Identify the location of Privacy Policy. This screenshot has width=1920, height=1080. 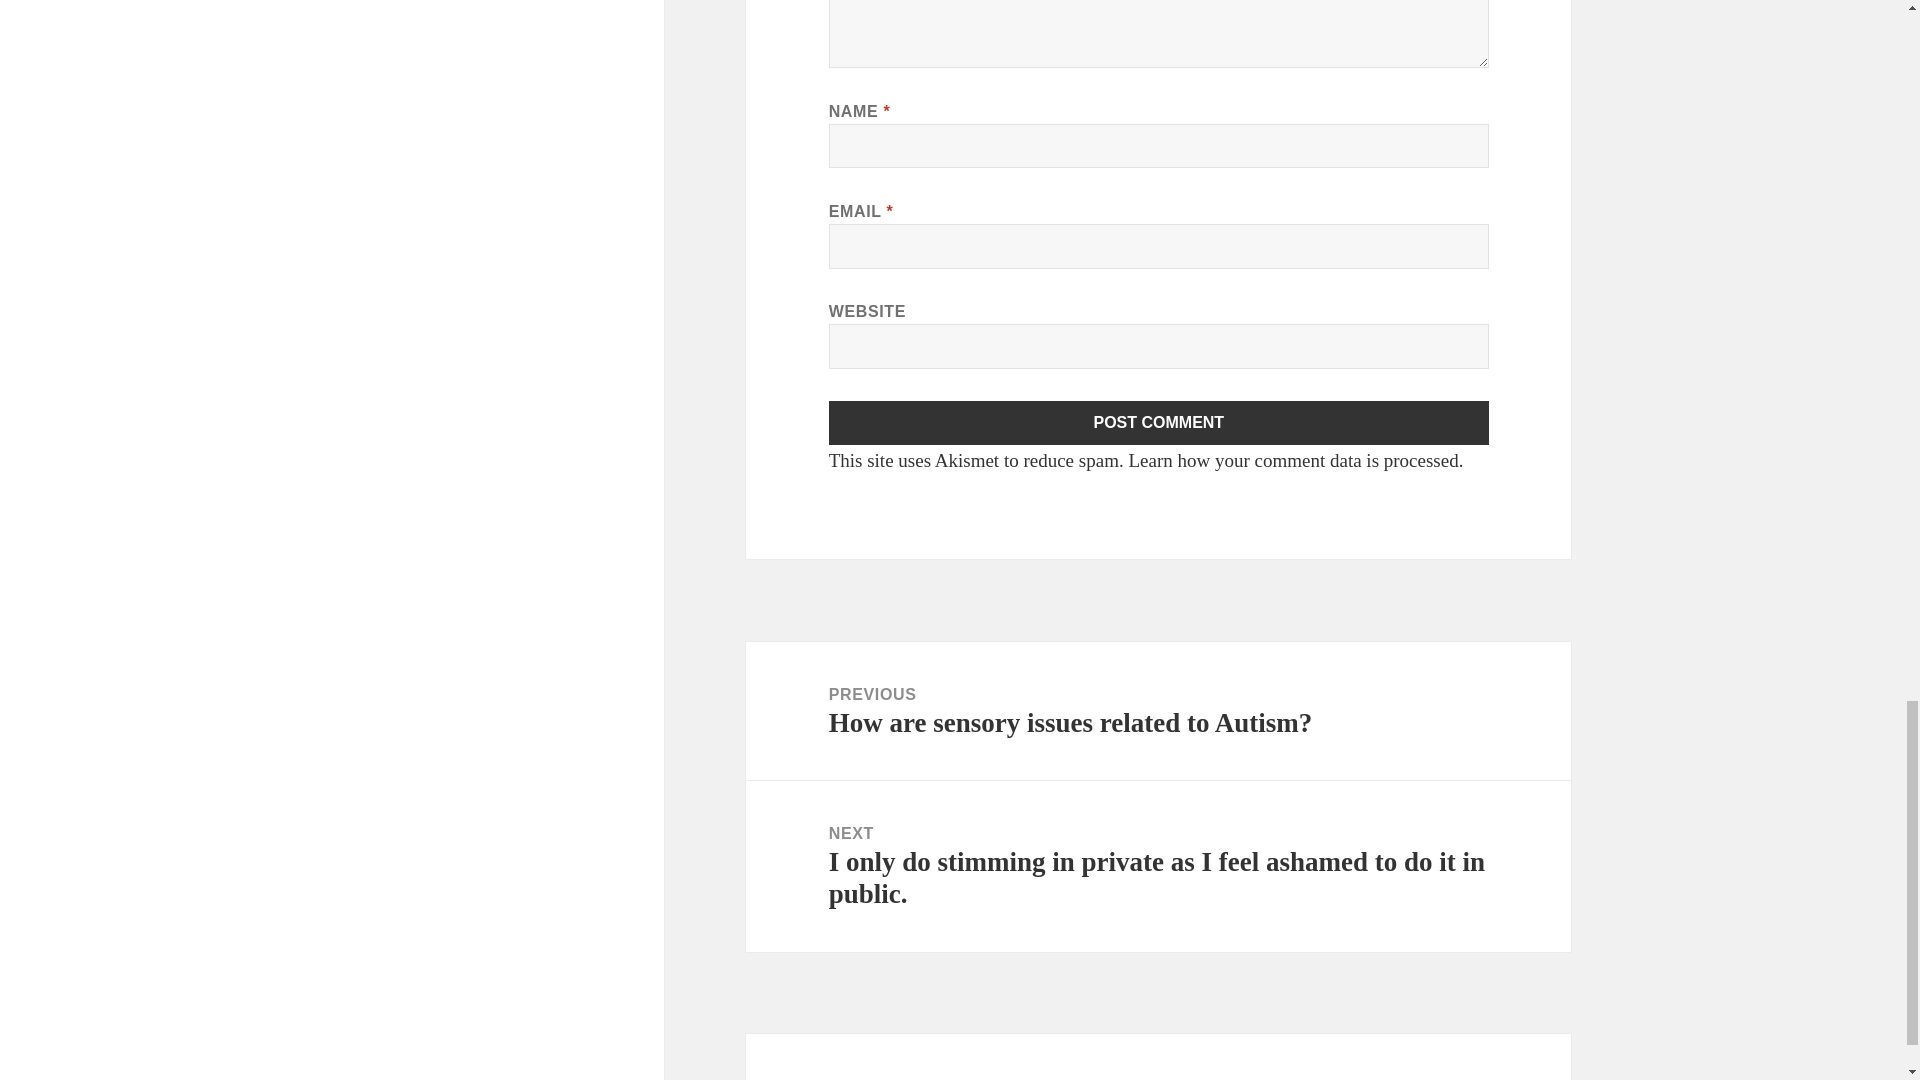
(876, 1078).